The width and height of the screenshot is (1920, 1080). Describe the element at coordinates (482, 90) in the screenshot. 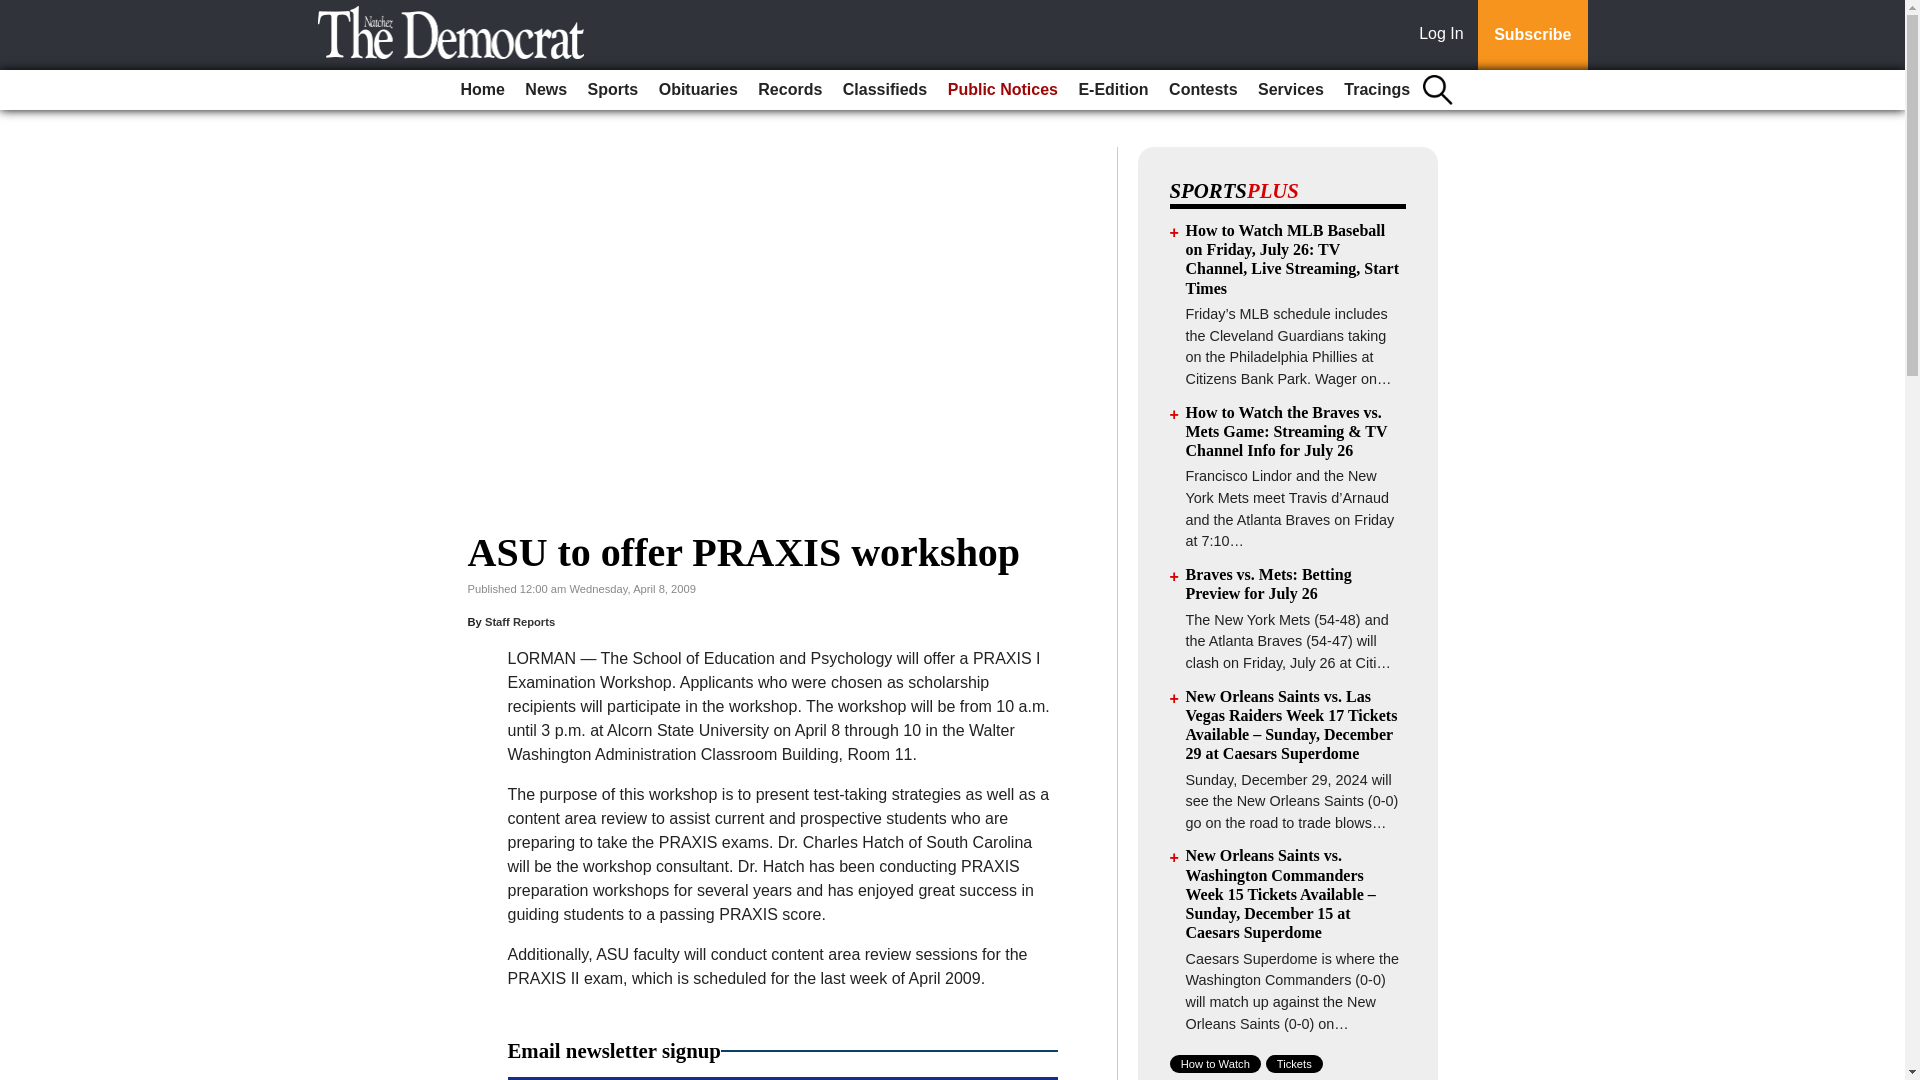

I see `Home` at that location.